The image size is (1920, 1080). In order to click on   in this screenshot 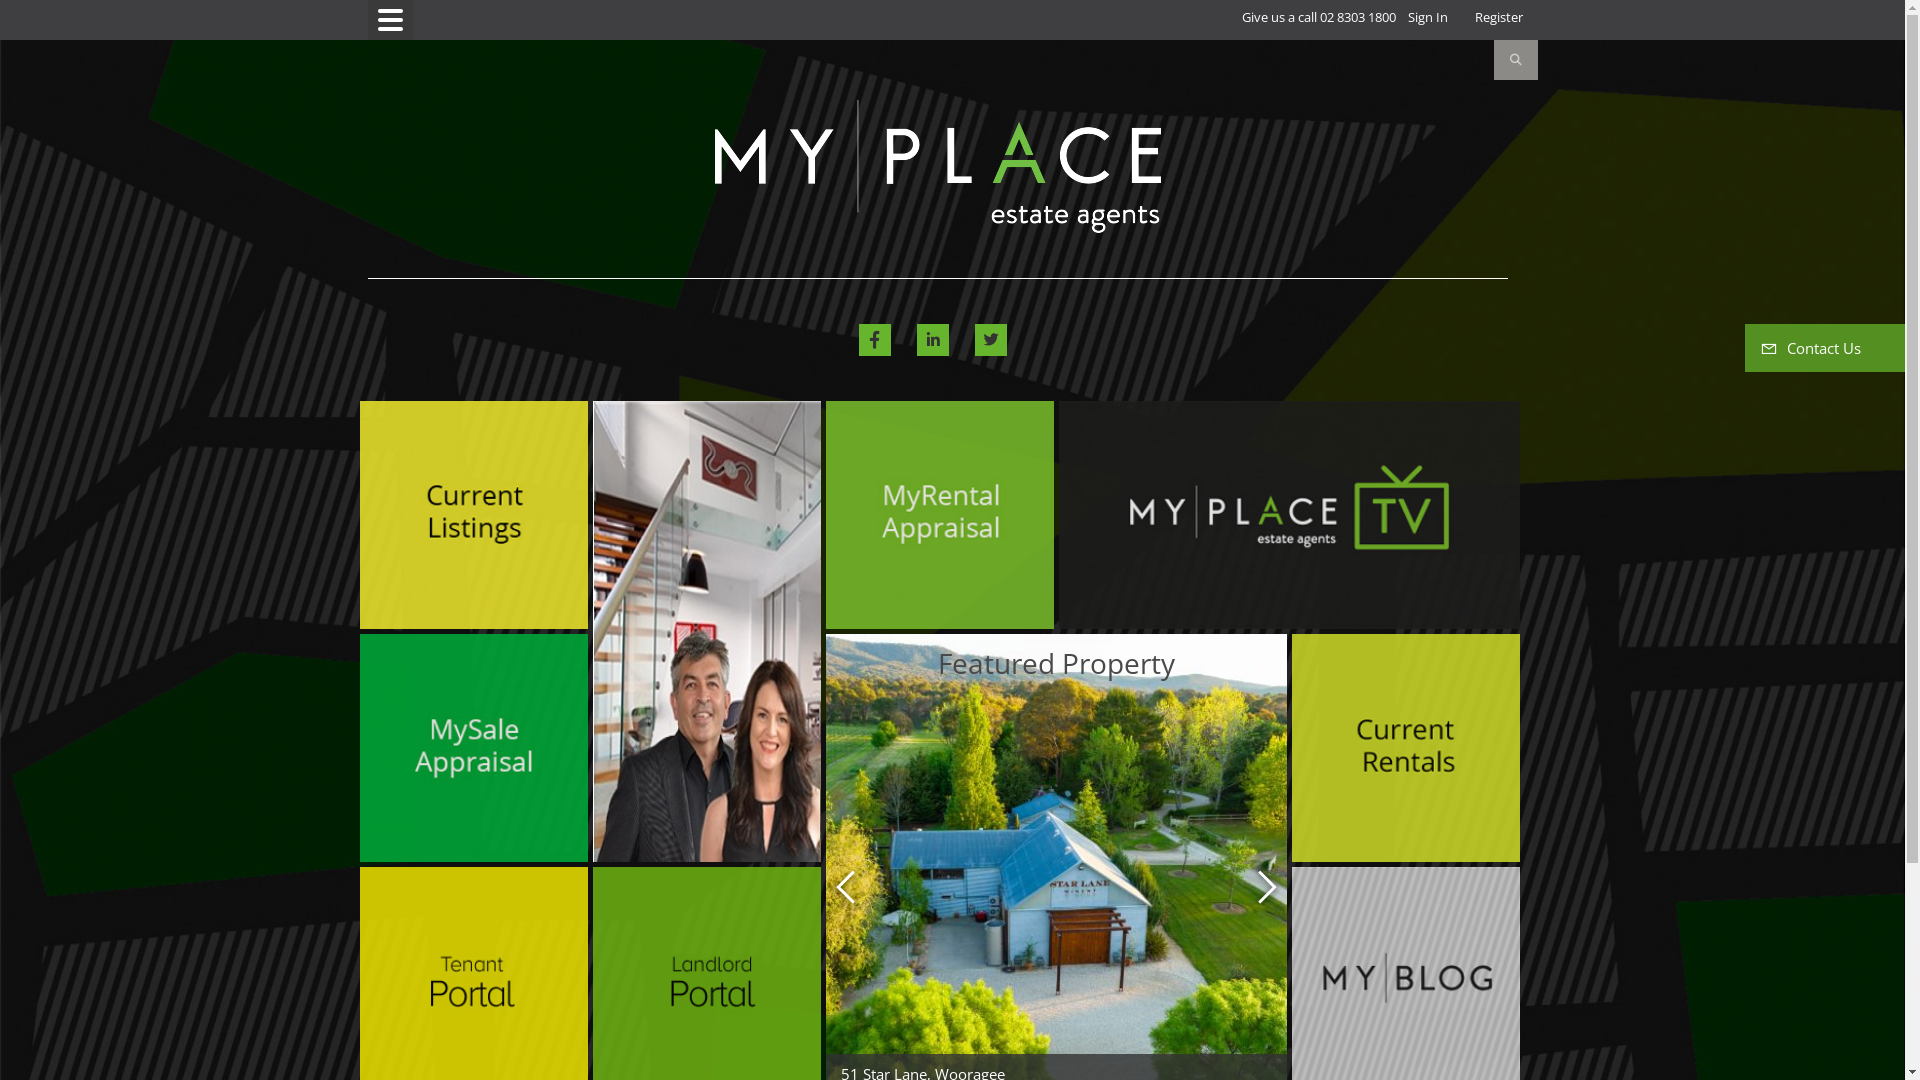, I will do `click(940, 515)`.